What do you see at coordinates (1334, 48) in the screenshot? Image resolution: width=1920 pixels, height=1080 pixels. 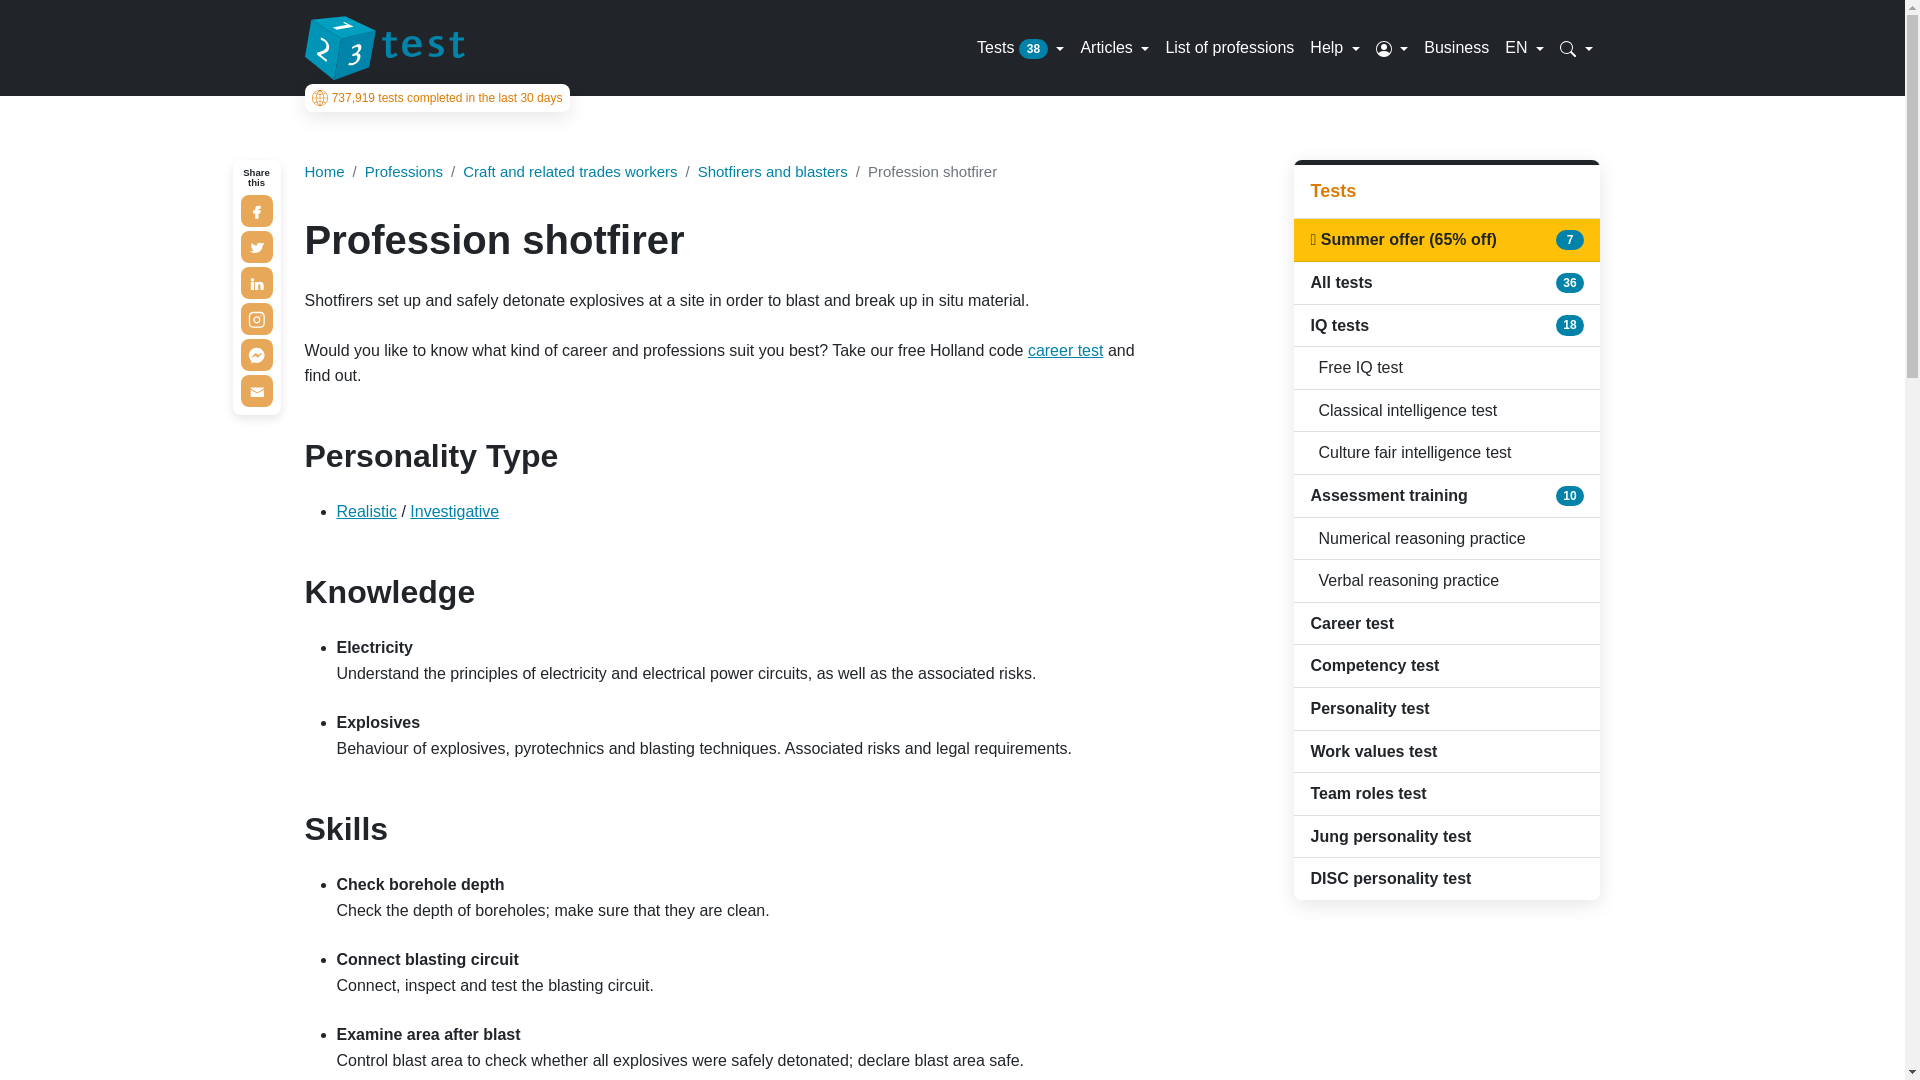 I see `Help` at bounding box center [1334, 48].